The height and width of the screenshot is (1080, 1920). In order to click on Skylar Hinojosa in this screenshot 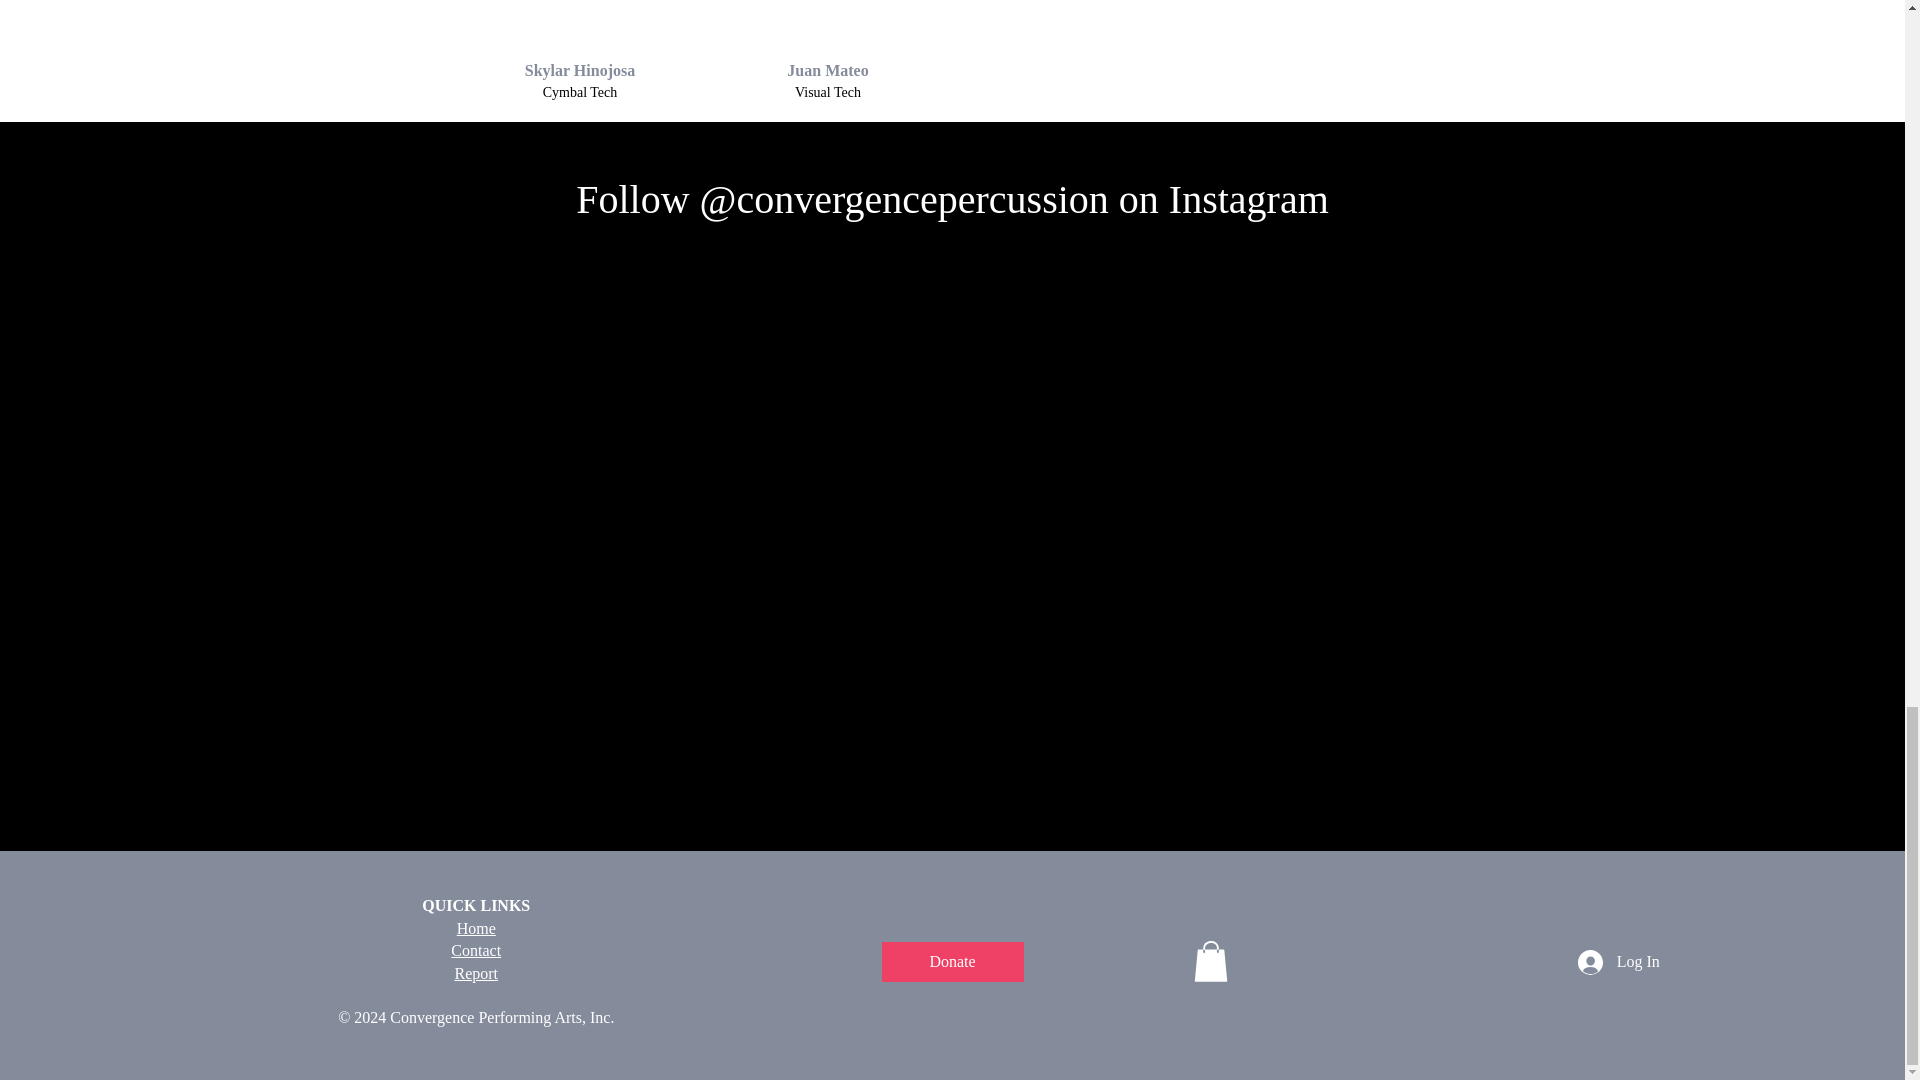, I will do `click(580, 70)`.